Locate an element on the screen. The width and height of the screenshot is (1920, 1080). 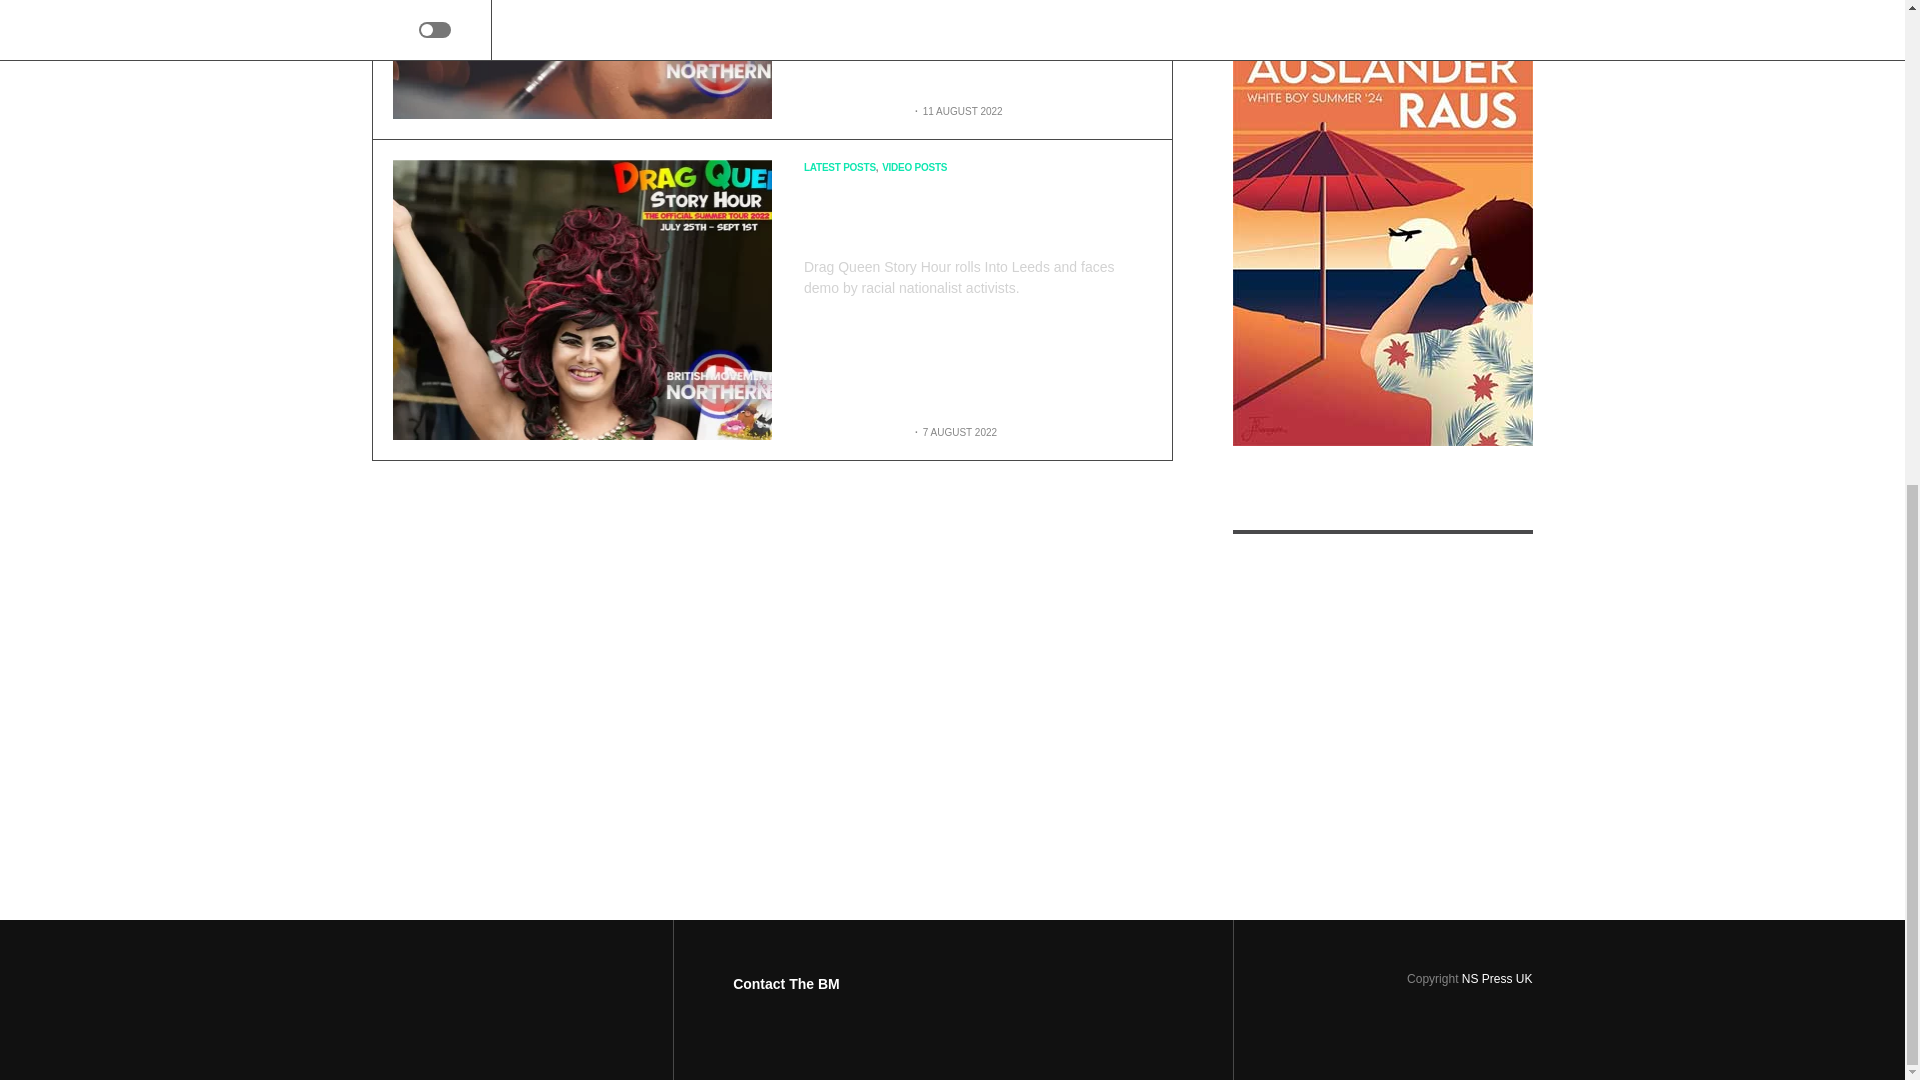
View all posts by Editorial Team is located at coordinates (855, 110).